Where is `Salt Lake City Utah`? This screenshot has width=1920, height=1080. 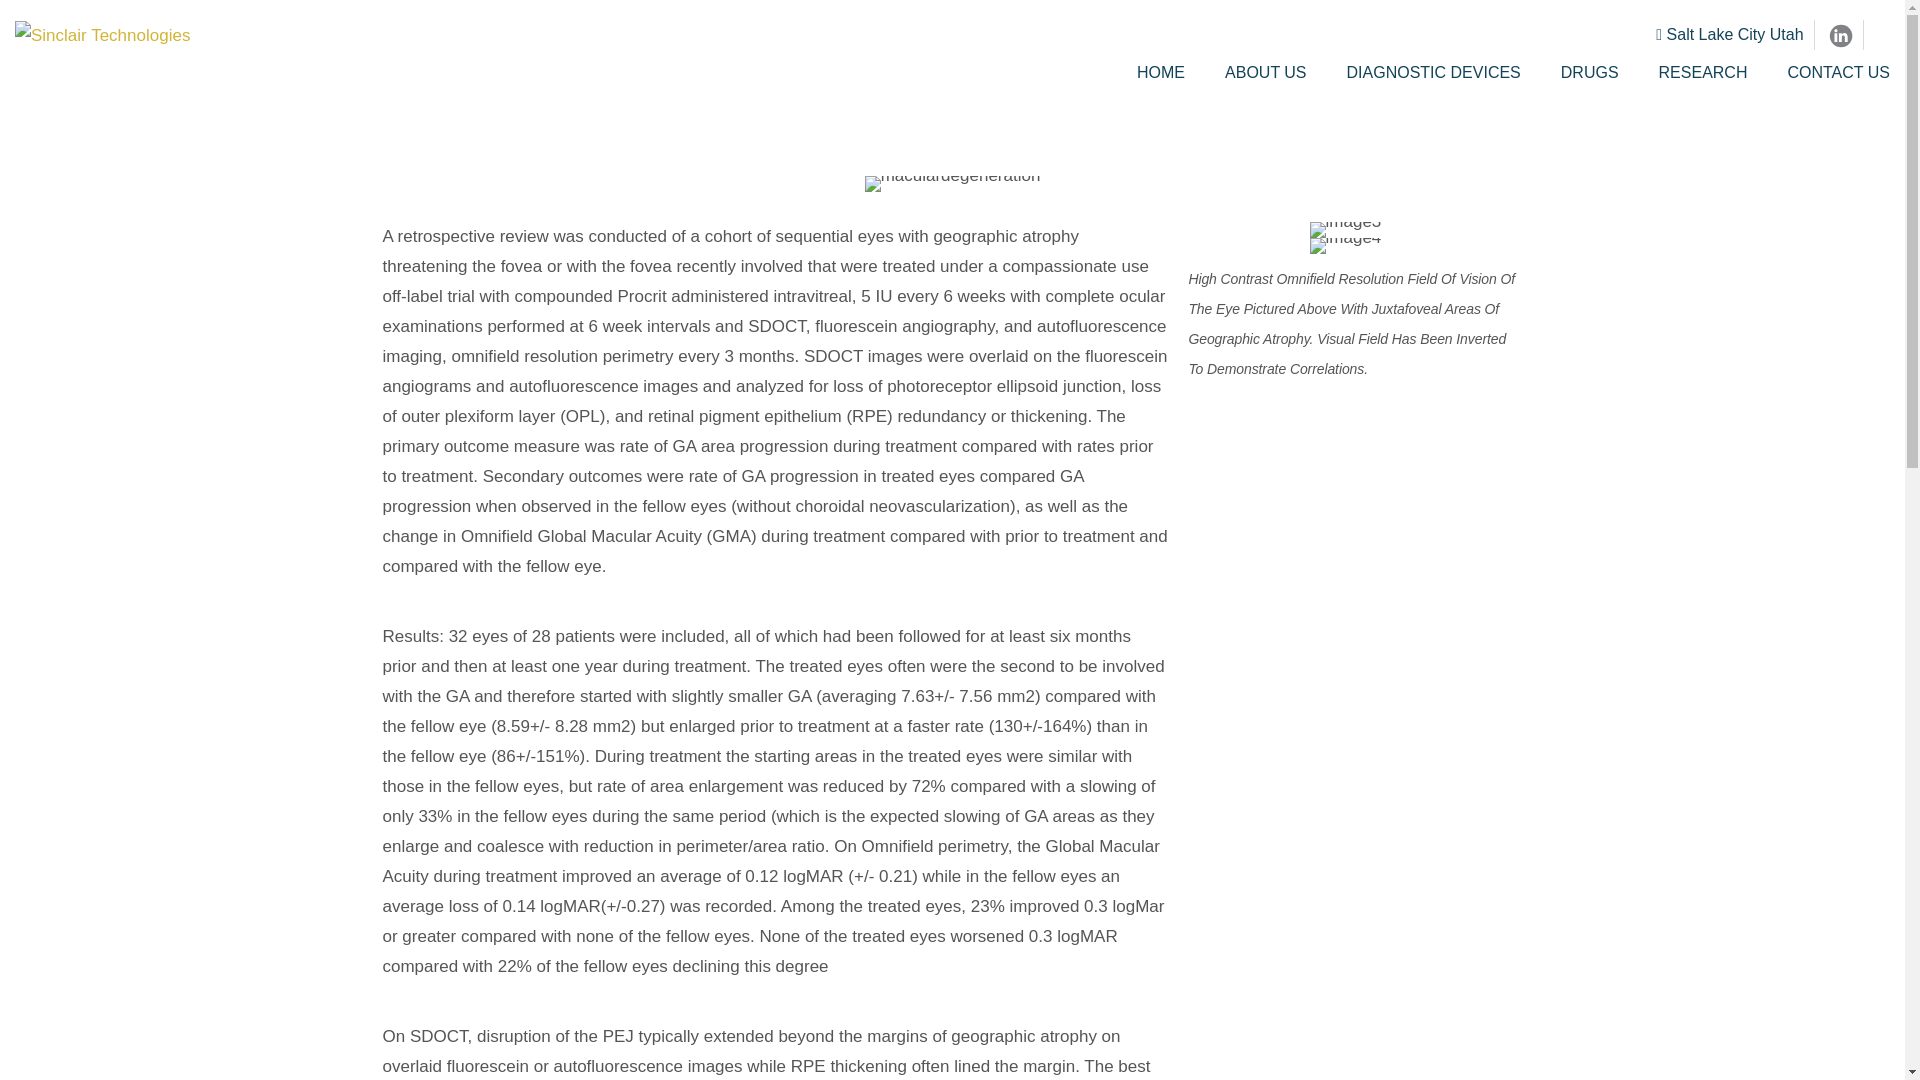 Salt Lake City Utah is located at coordinates (1728, 34).